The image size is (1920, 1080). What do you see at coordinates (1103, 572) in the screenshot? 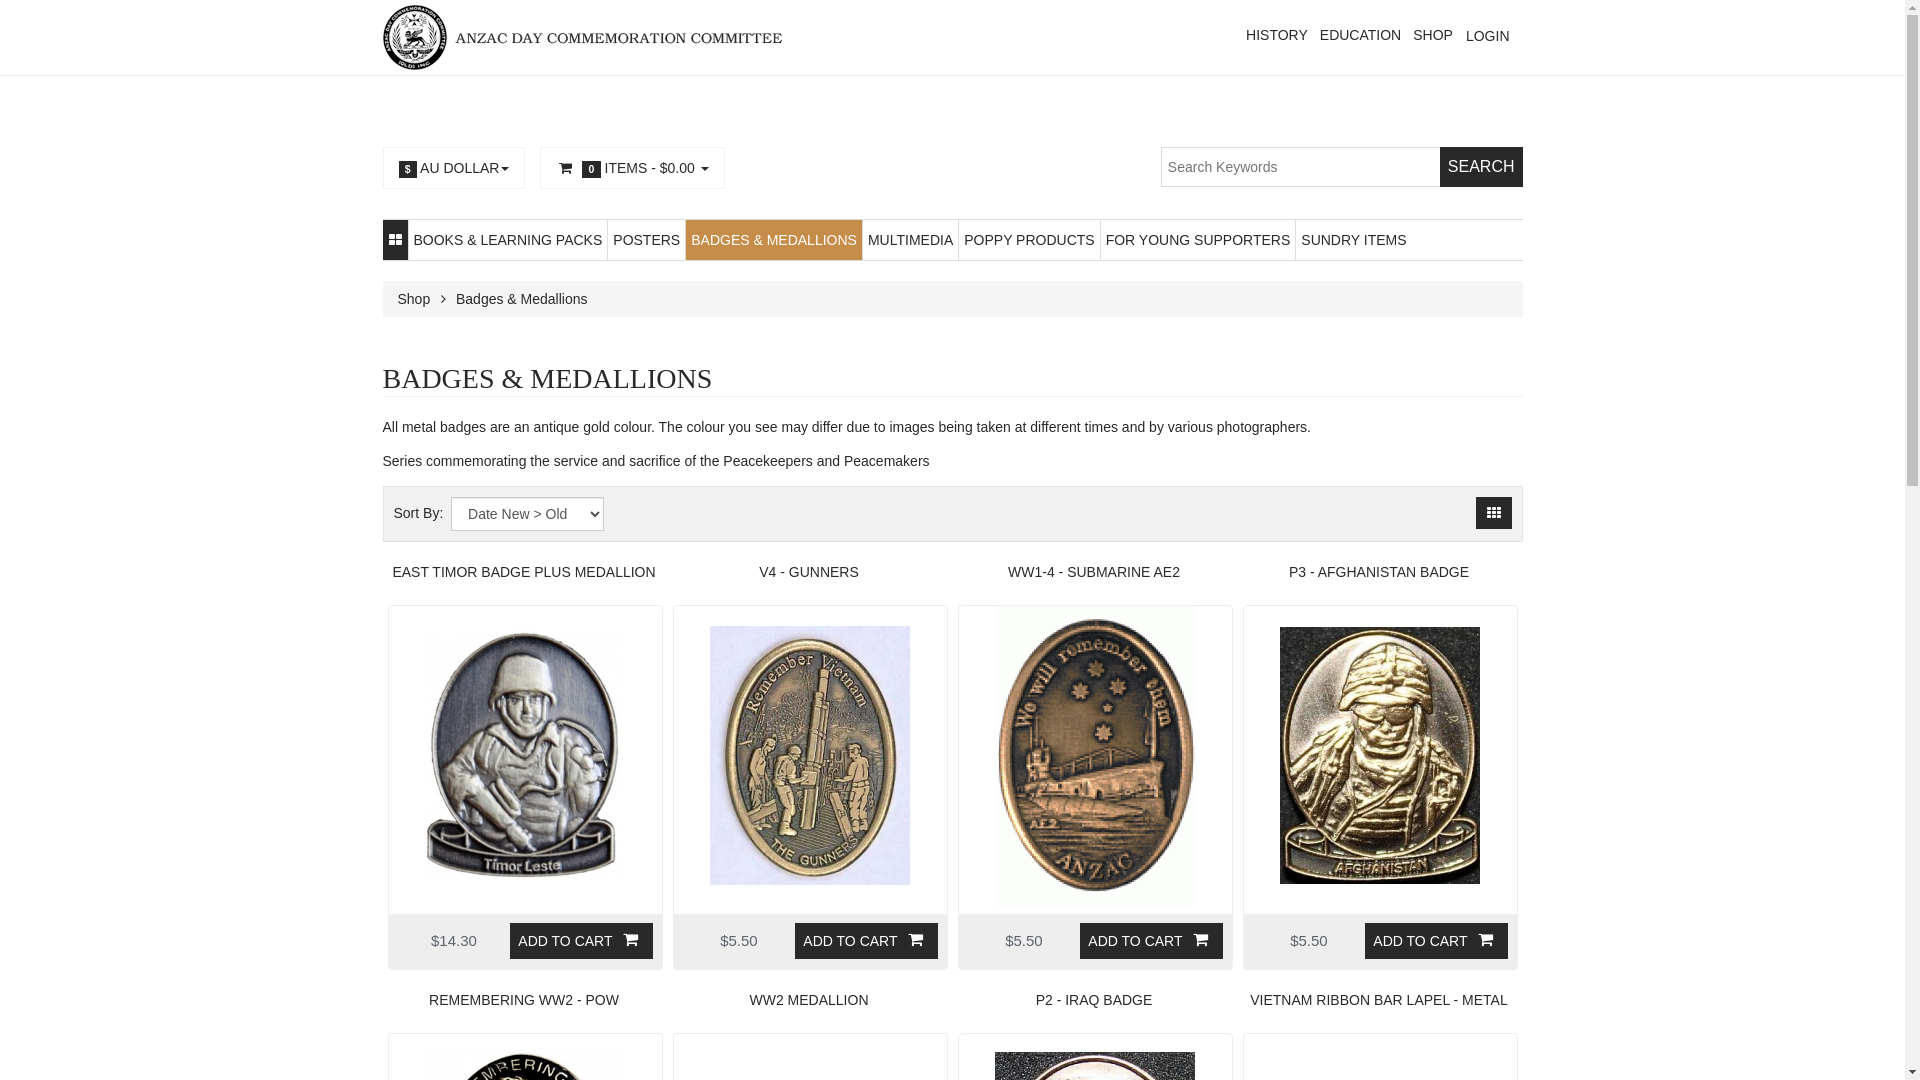
I see `WW1-4 - SUBMARINE AE2` at bounding box center [1103, 572].